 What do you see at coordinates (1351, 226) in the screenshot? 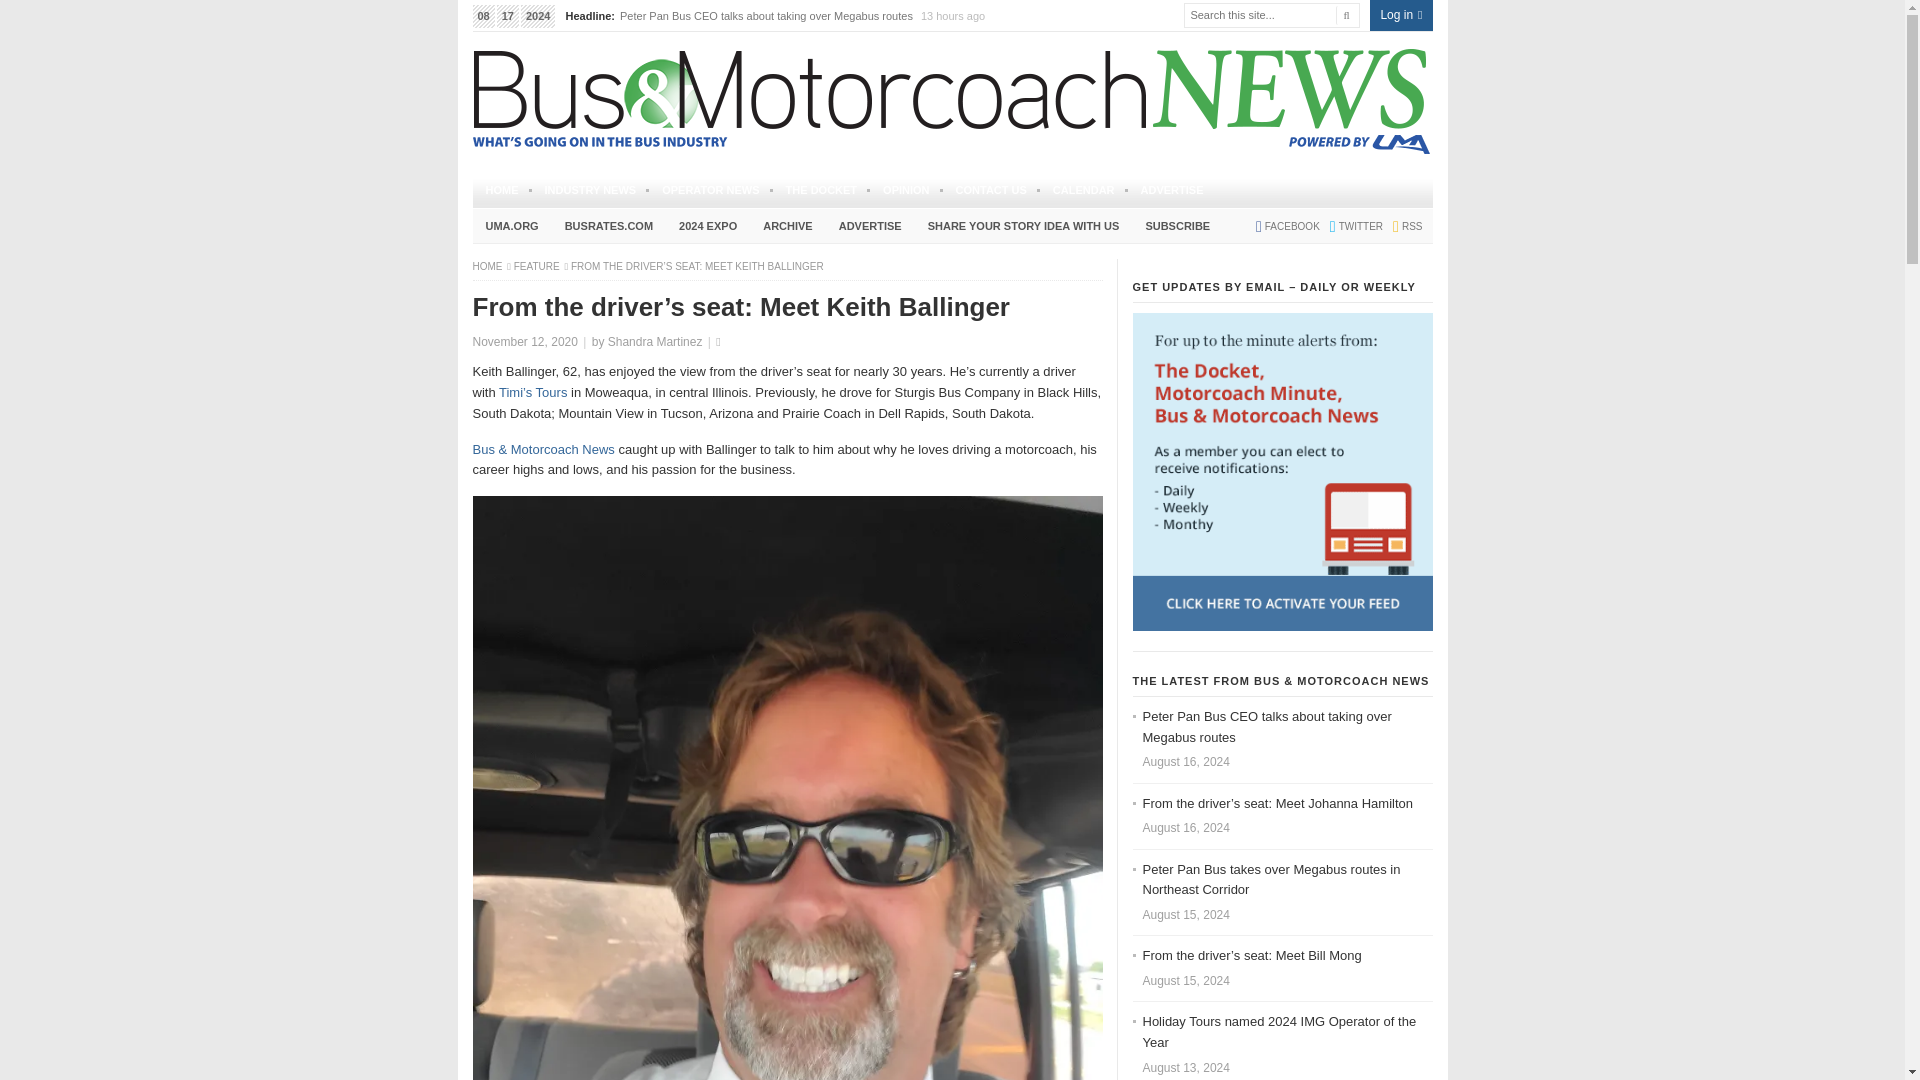
I see `Twitter` at bounding box center [1351, 226].